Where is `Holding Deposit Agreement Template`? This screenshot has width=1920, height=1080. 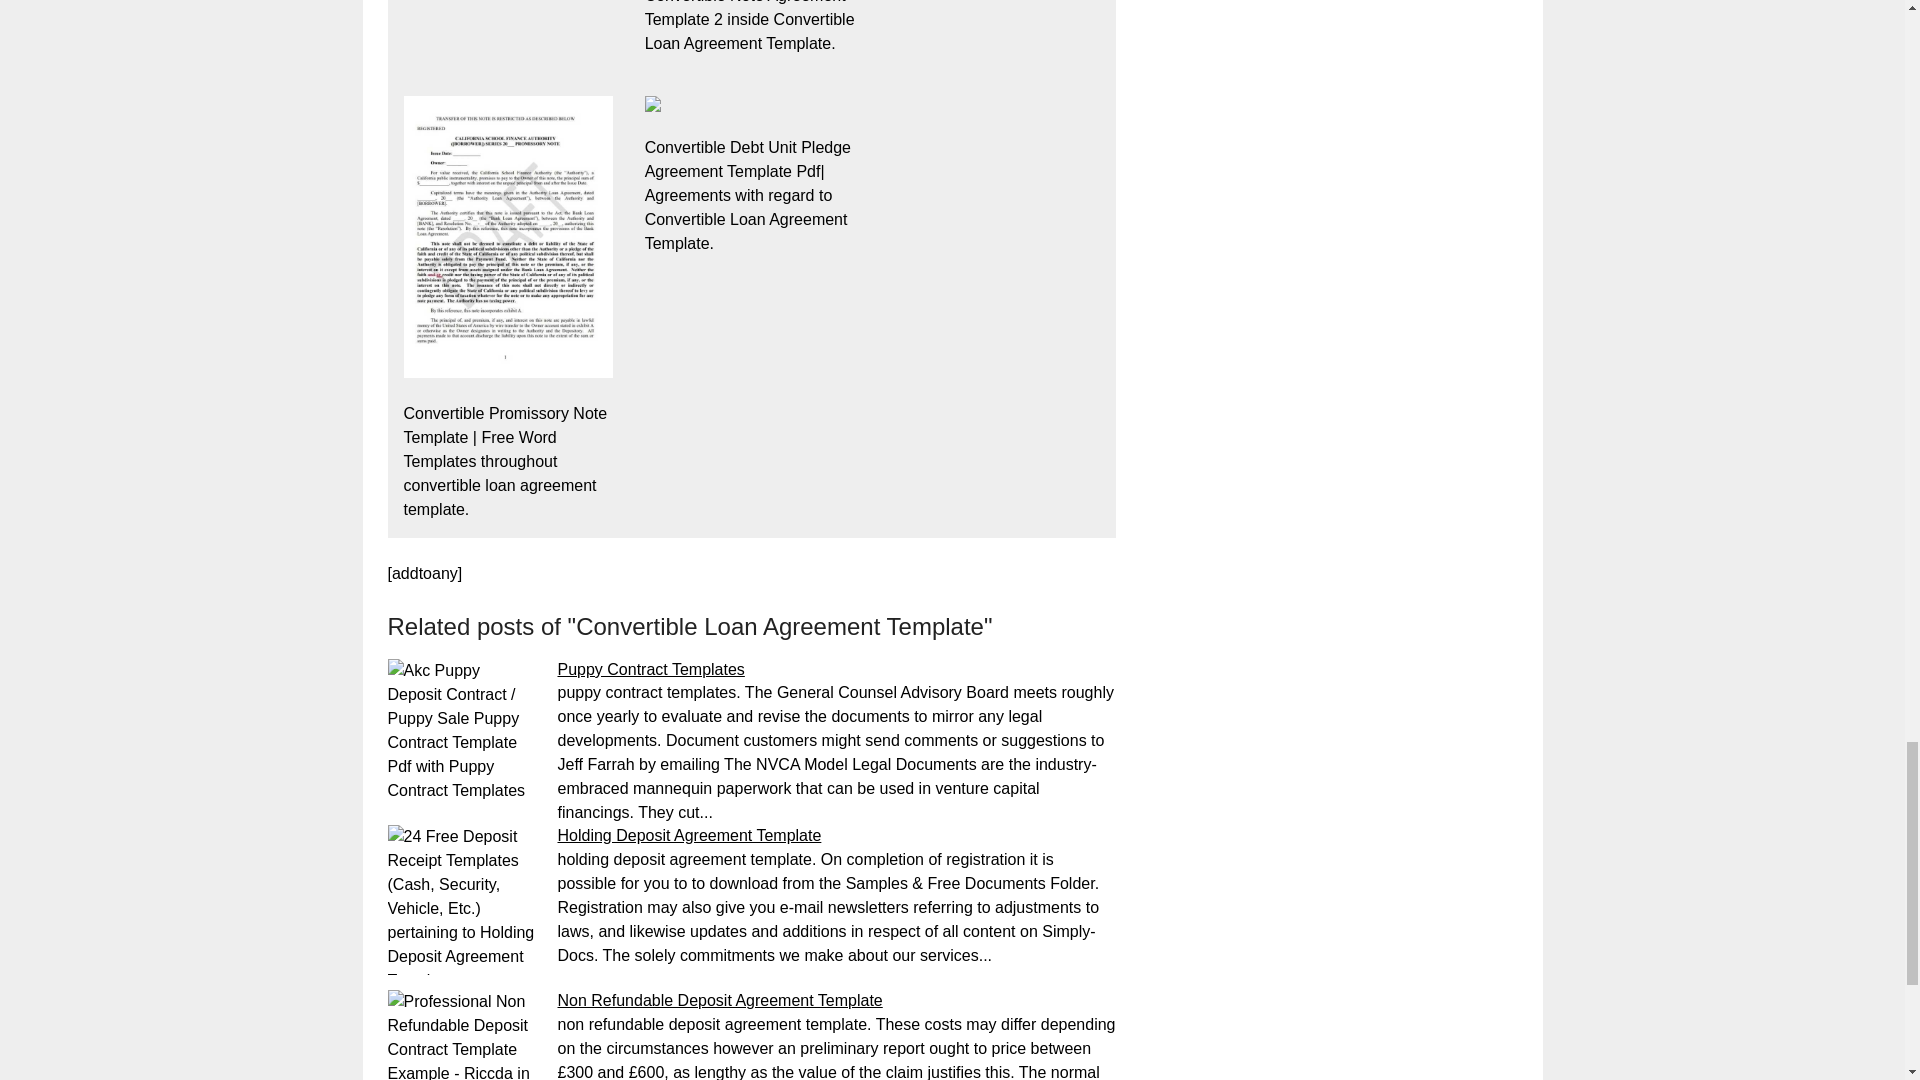 Holding Deposit Agreement Template is located at coordinates (690, 835).